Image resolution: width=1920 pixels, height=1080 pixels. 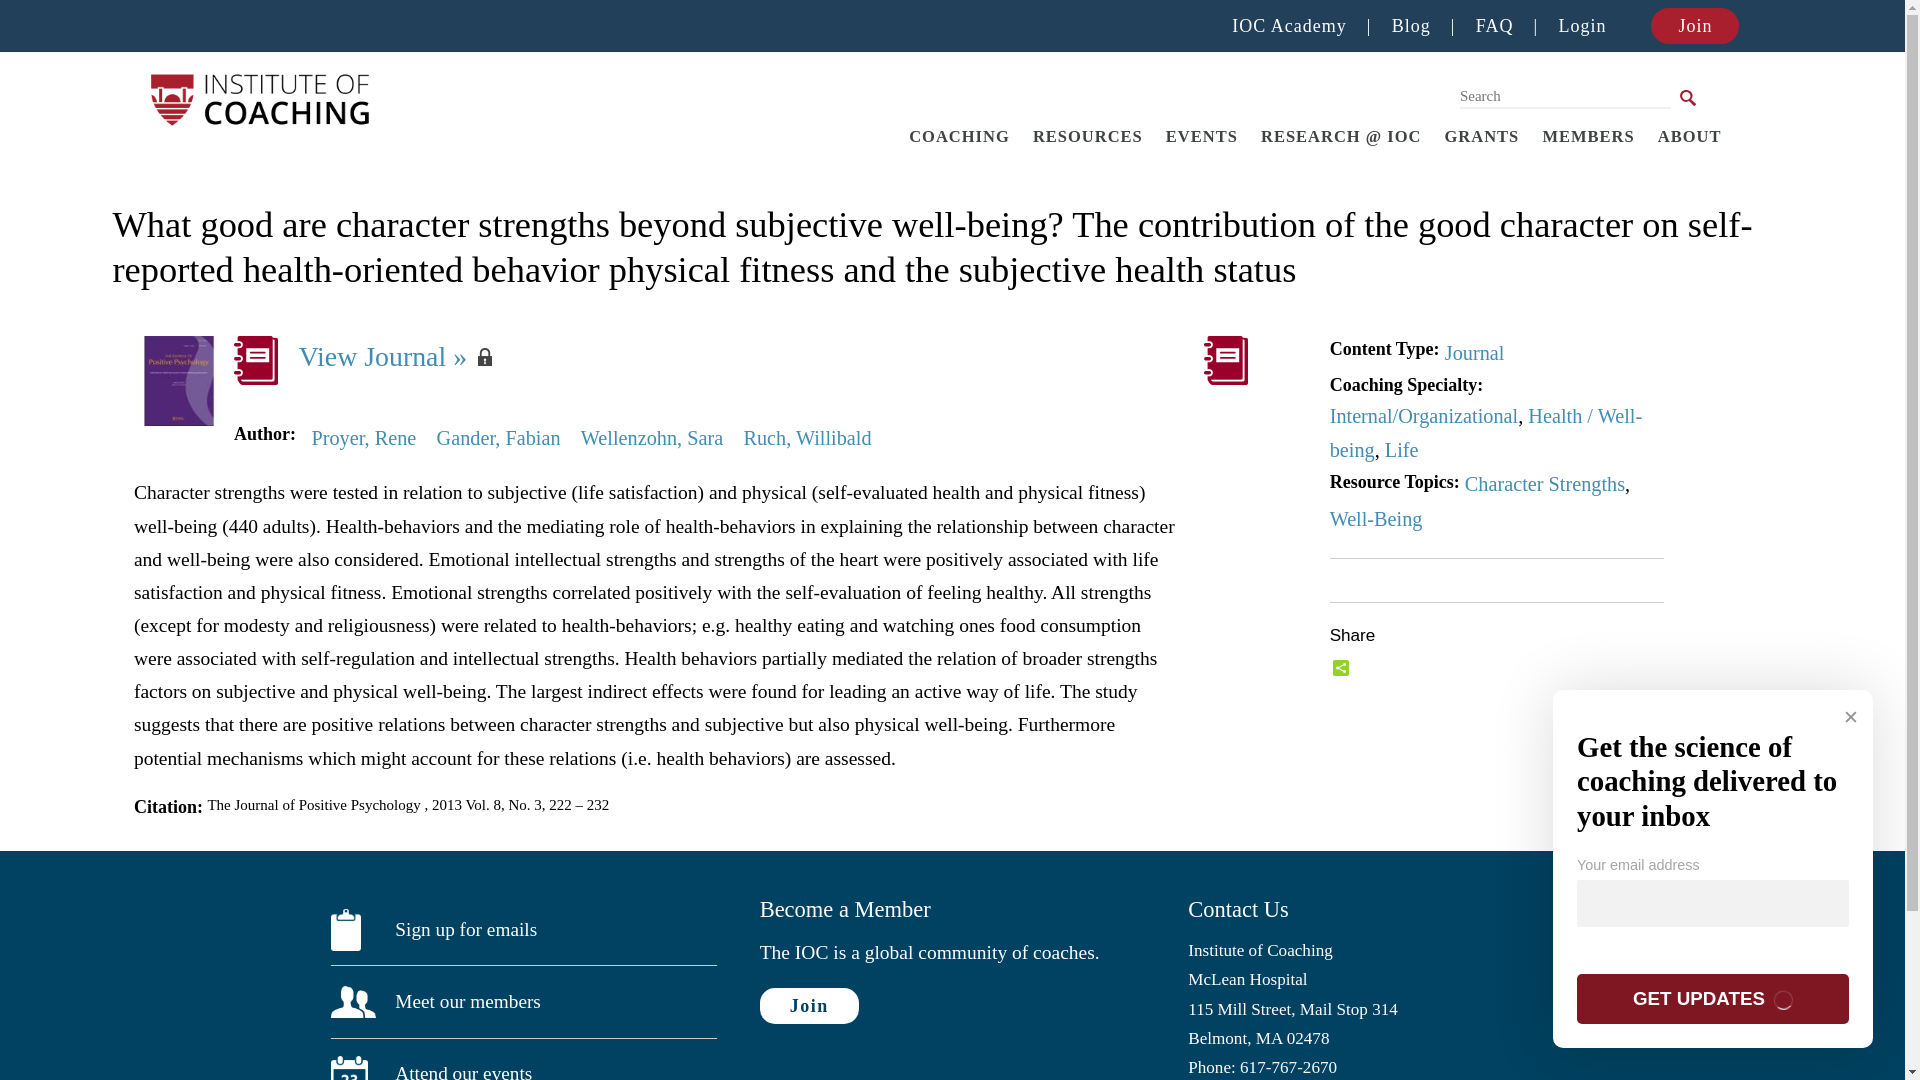 What do you see at coordinates (1288, 26) in the screenshot?
I see `IOC Academy` at bounding box center [1288, 26].